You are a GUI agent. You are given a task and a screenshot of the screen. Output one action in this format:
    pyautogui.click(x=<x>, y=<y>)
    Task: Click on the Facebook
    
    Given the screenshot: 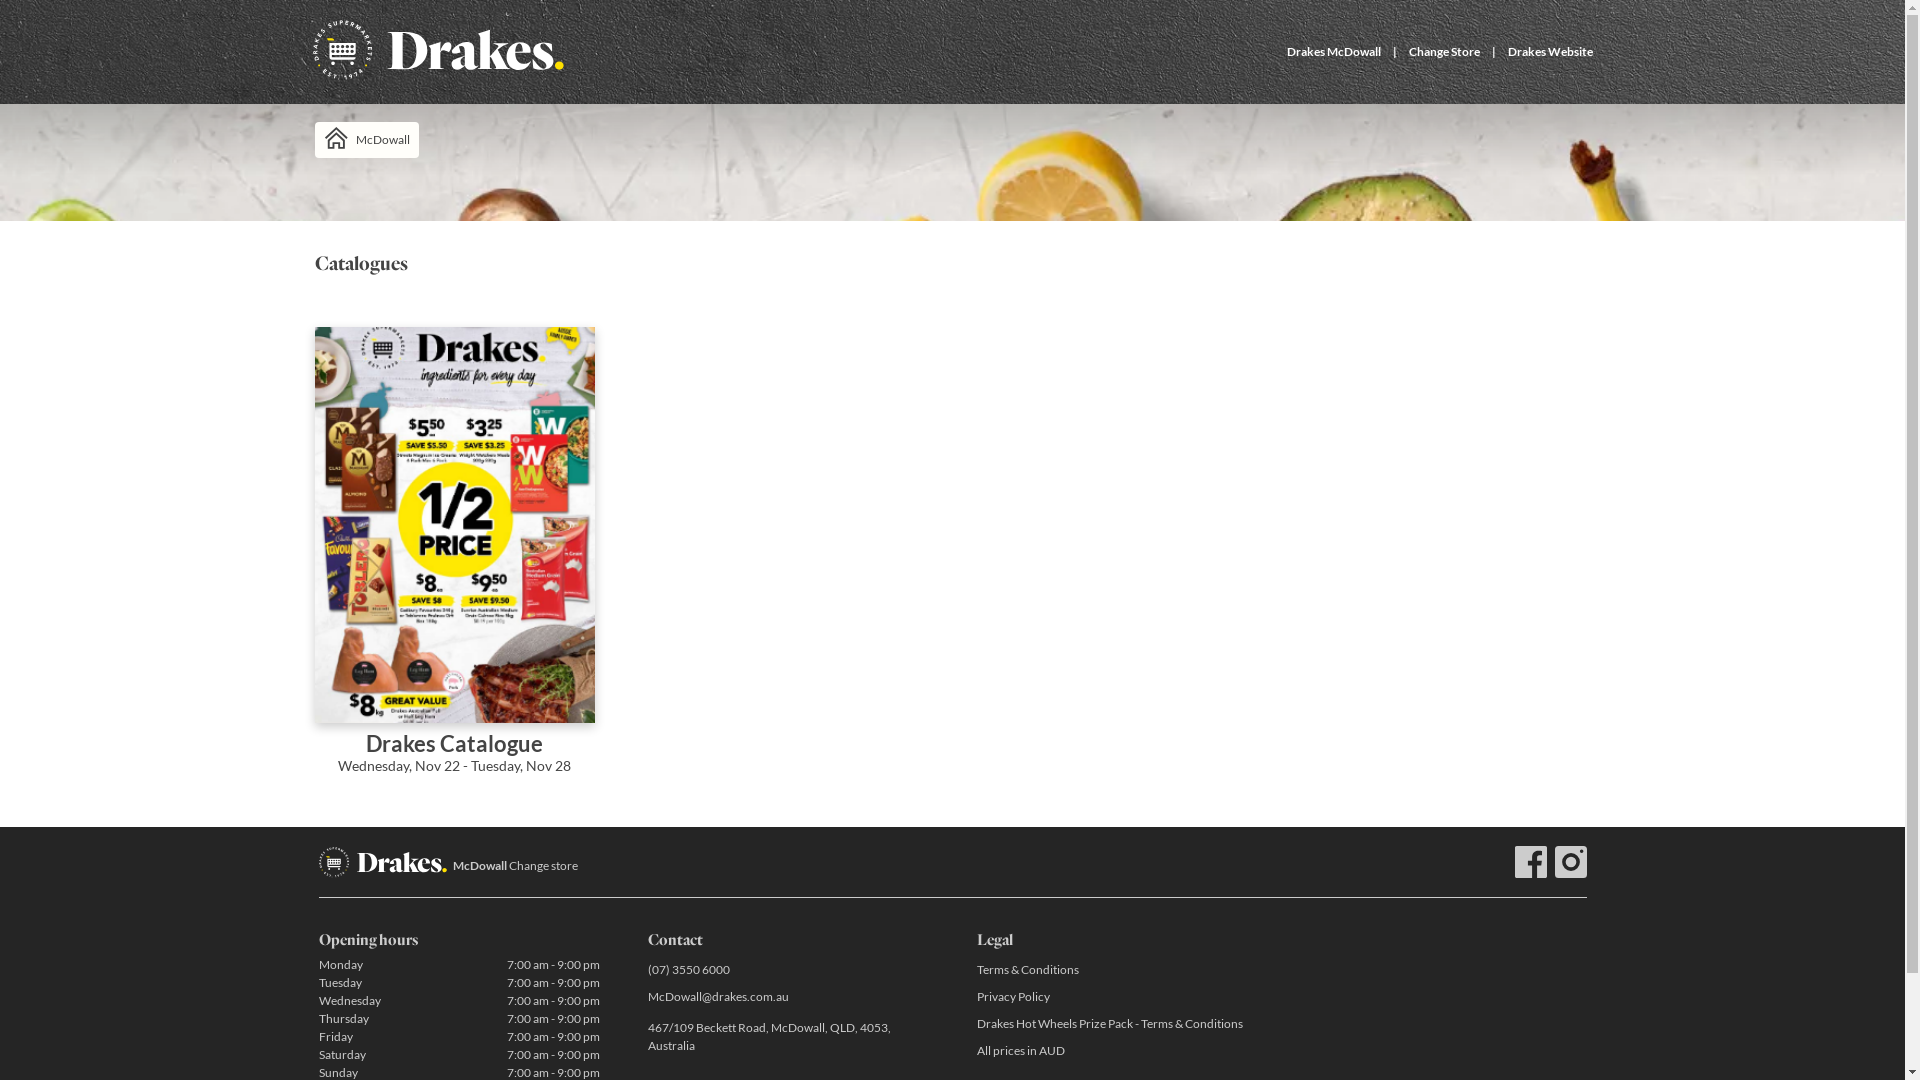 What is the action you would take?
    pyautogui.click(x=1530, y=862)
    